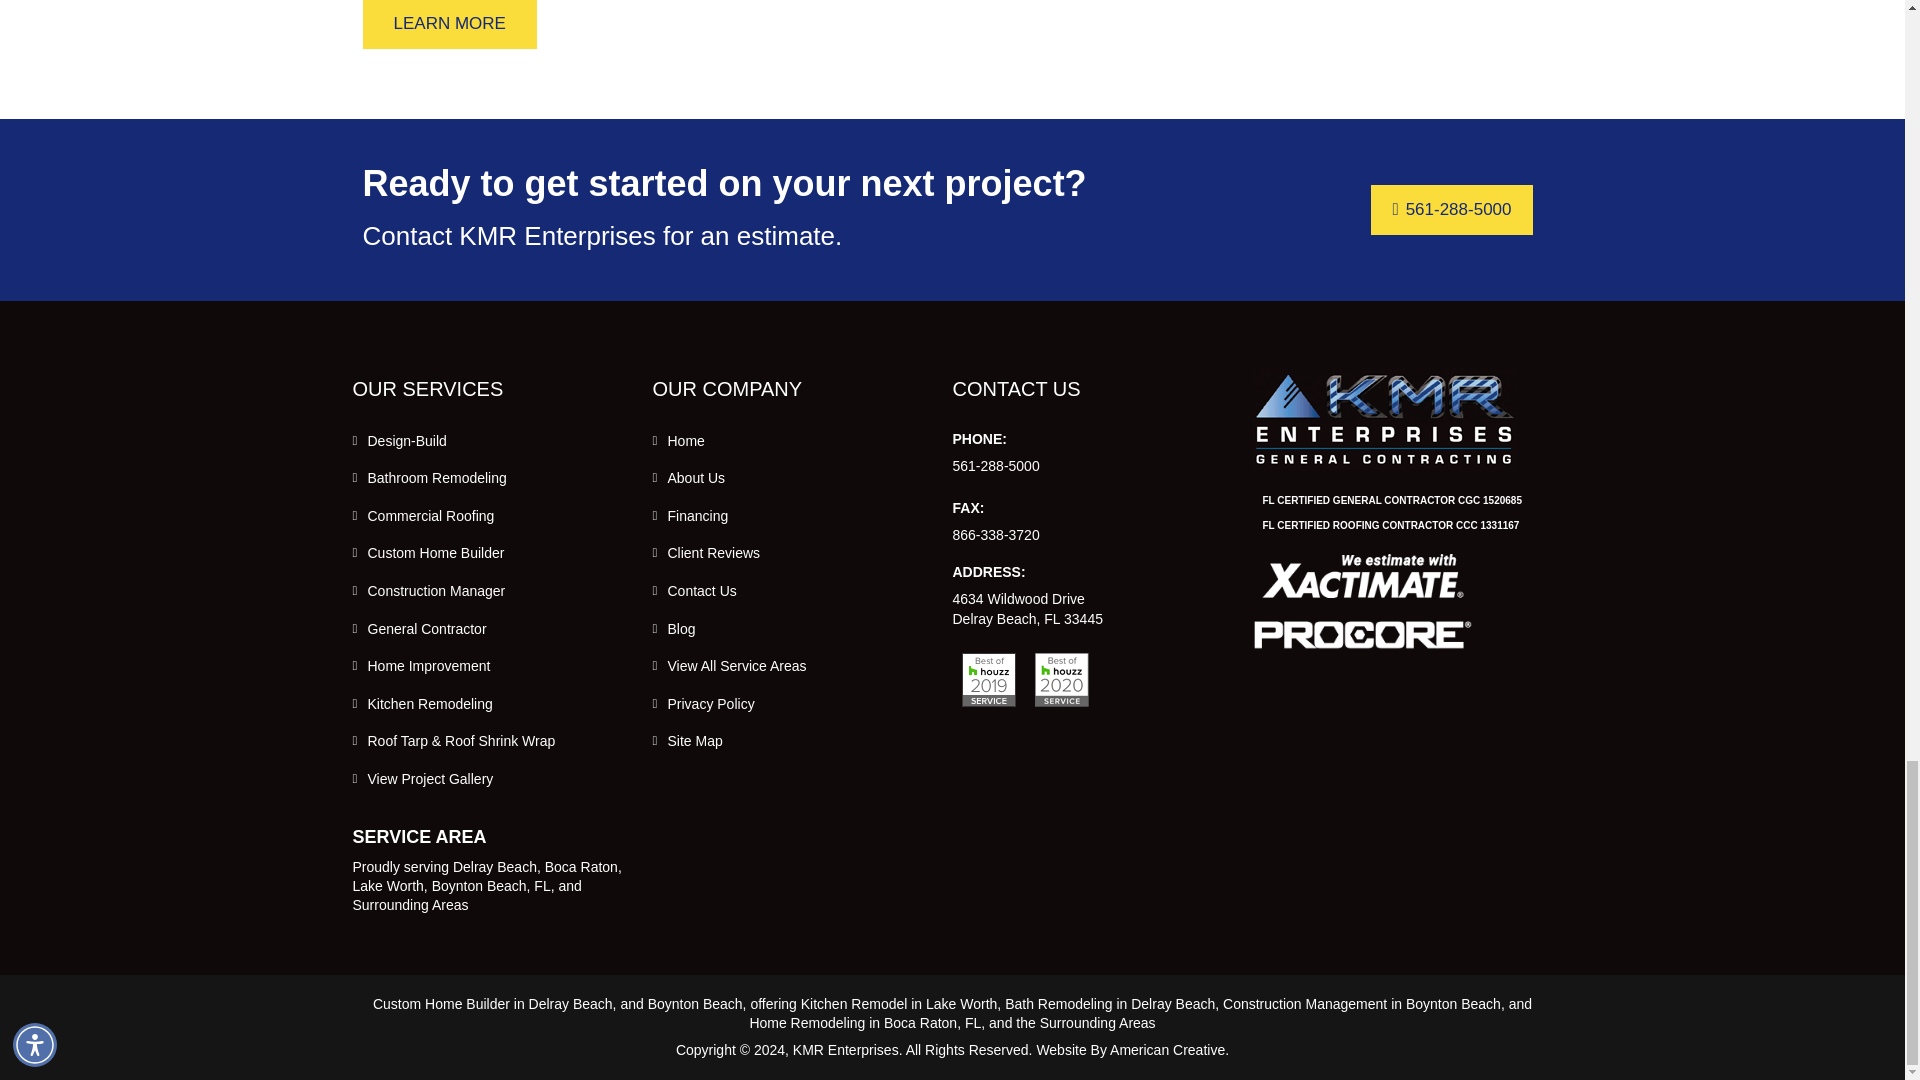  Describe the element at coordinates (432, 515) in the screenshot. I see `Commercial Roofing` at that location.